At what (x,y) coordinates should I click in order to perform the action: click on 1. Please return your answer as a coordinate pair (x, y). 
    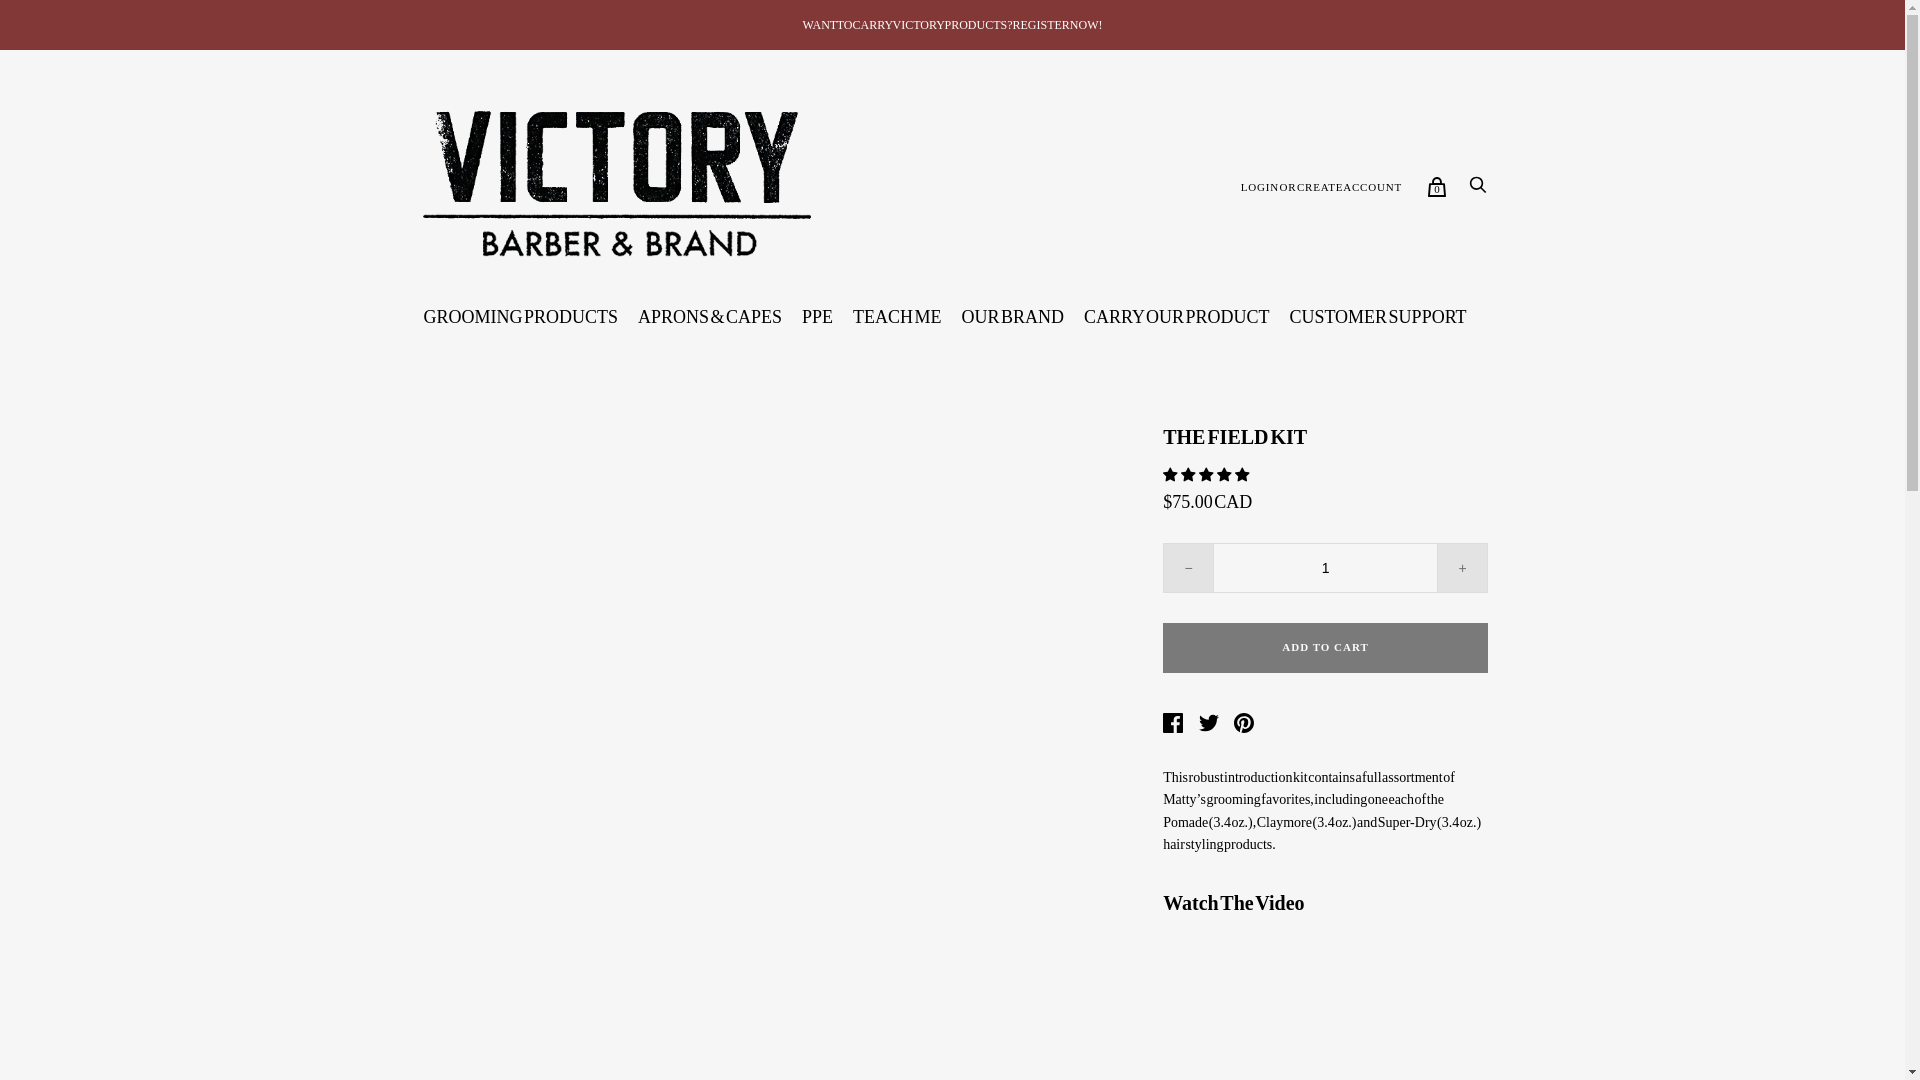
    Looking at the image, I should click on (1326, 568).